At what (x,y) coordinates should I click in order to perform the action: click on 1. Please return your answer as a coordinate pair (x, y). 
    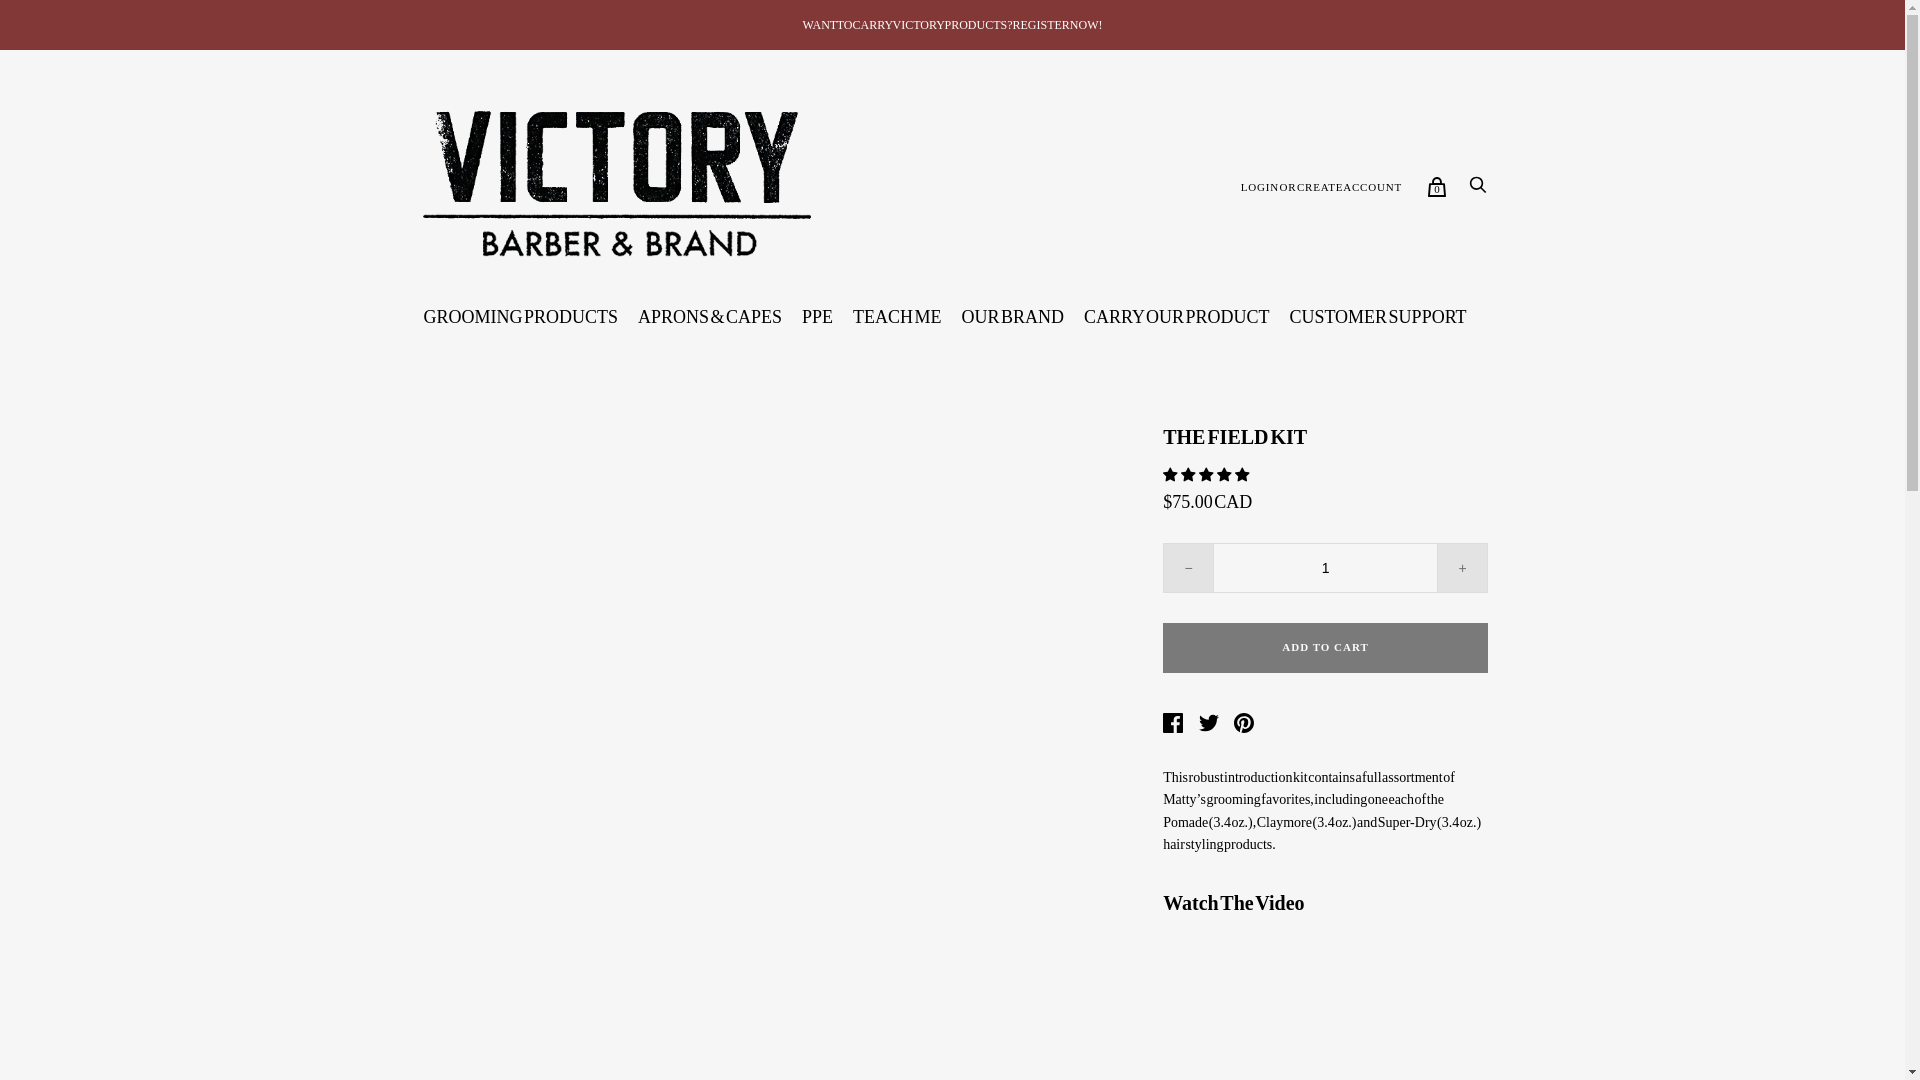
    Looking at the image, I should click on (1326, 568).